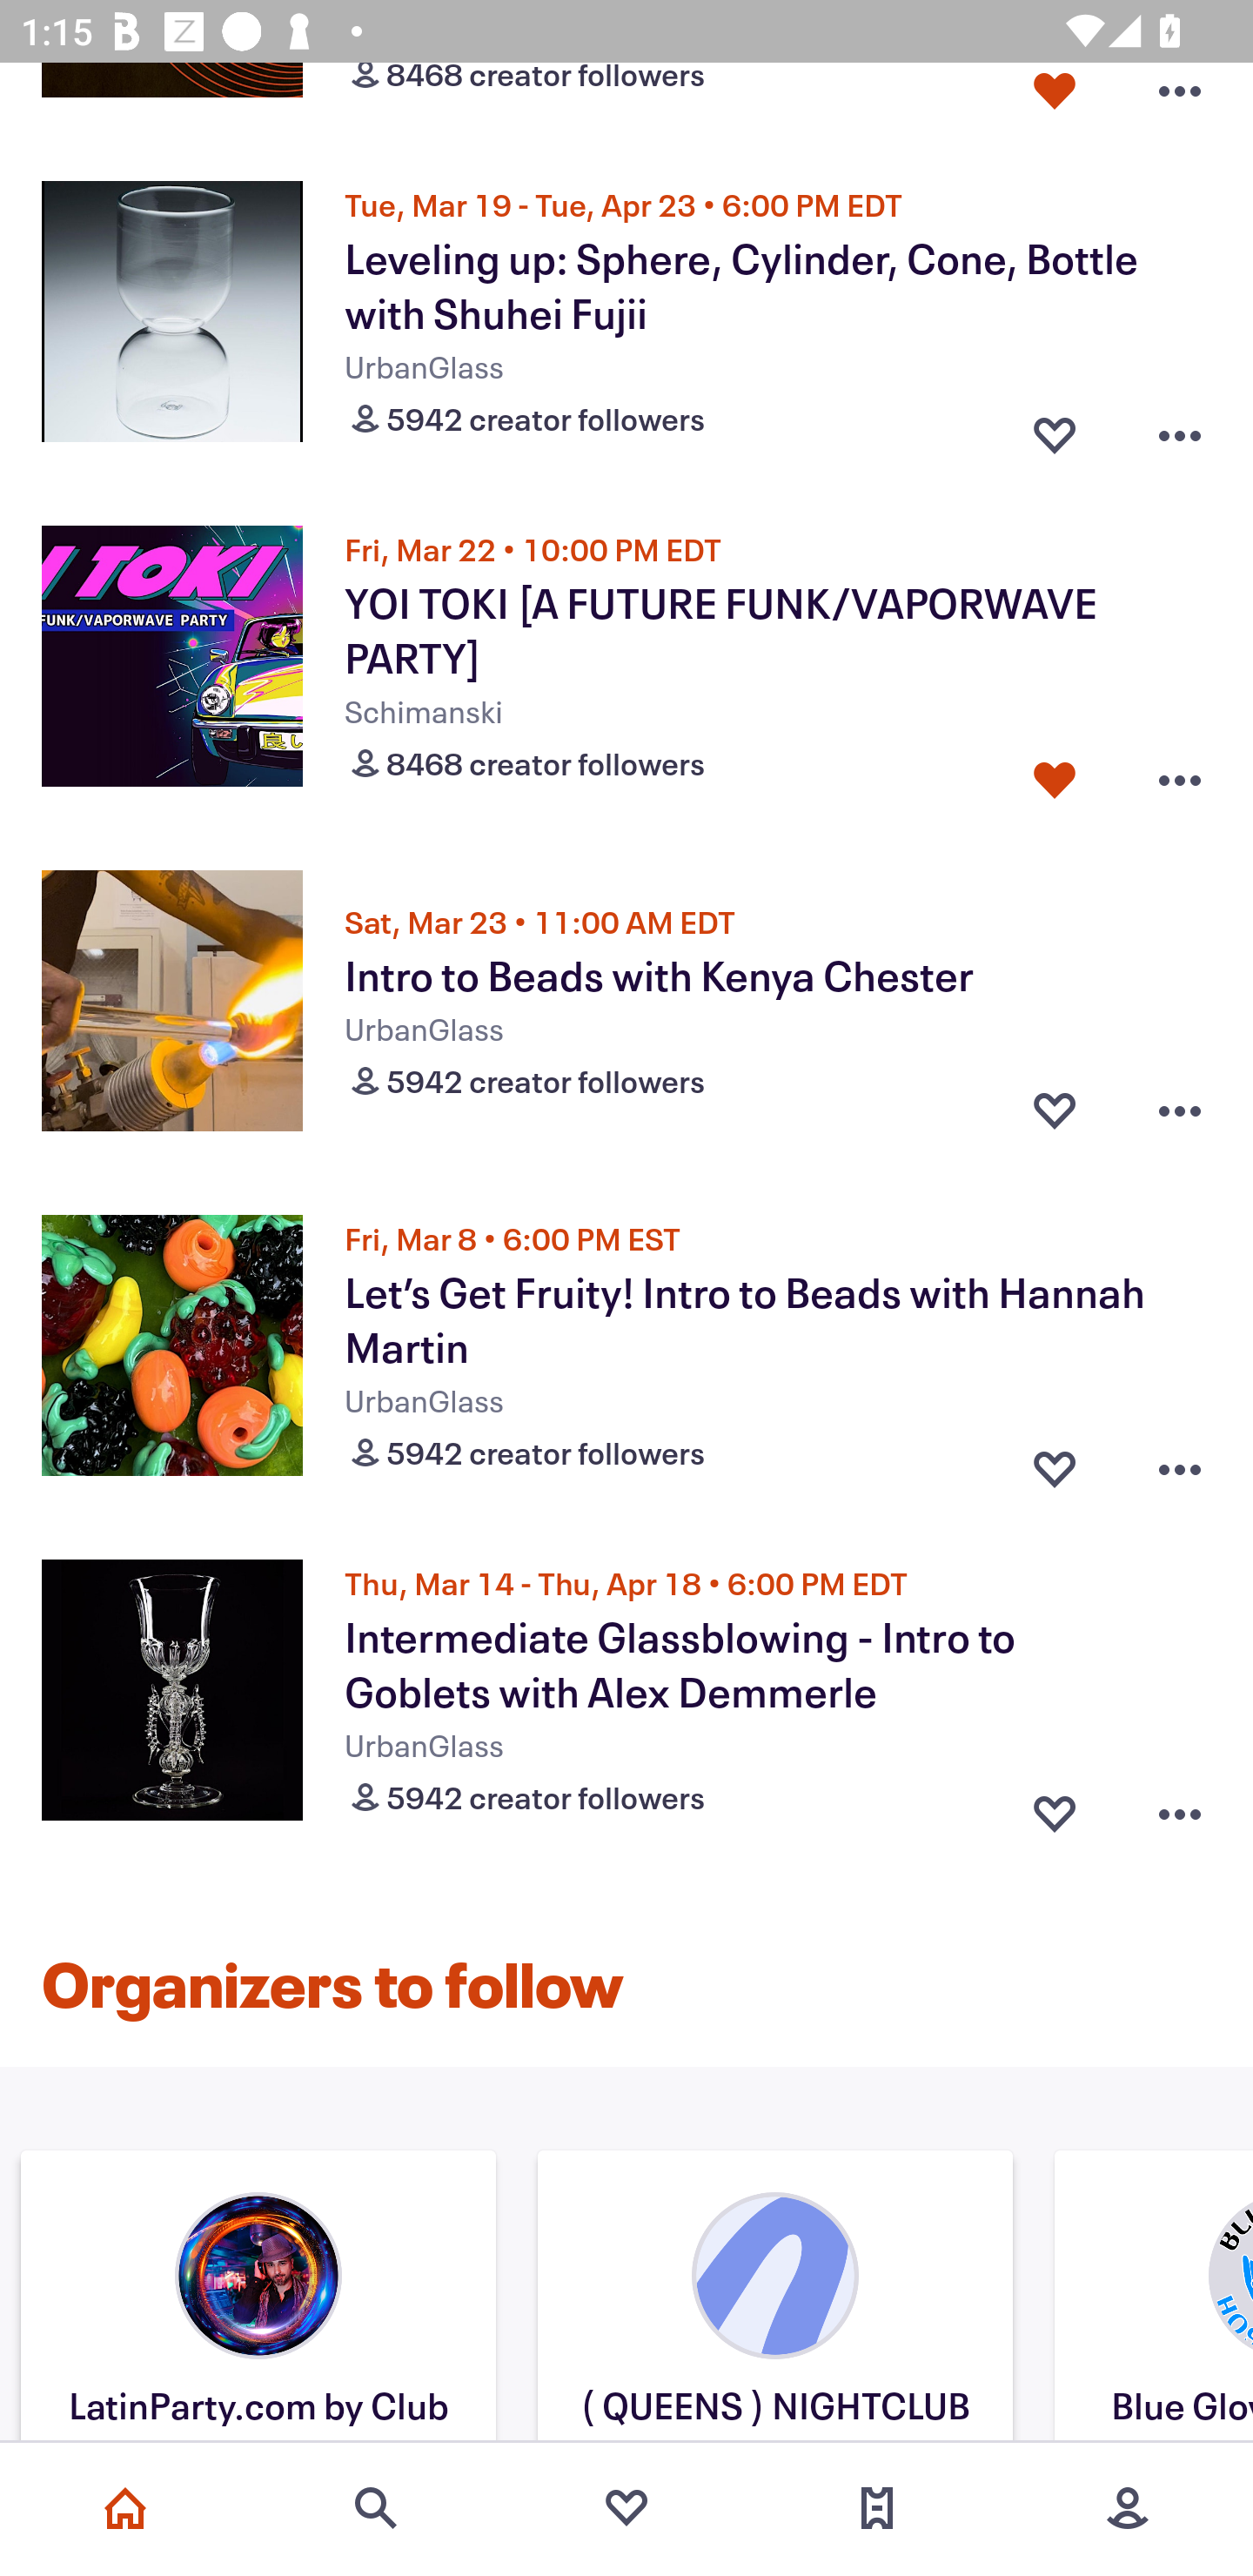 Image resolution: width=1253 pixels, height=2576 pixels. Describe the element at coordinates (258, 2299) in the screenshot. I see `Organizer's image LatinParty.com by Club Cache` at that location.